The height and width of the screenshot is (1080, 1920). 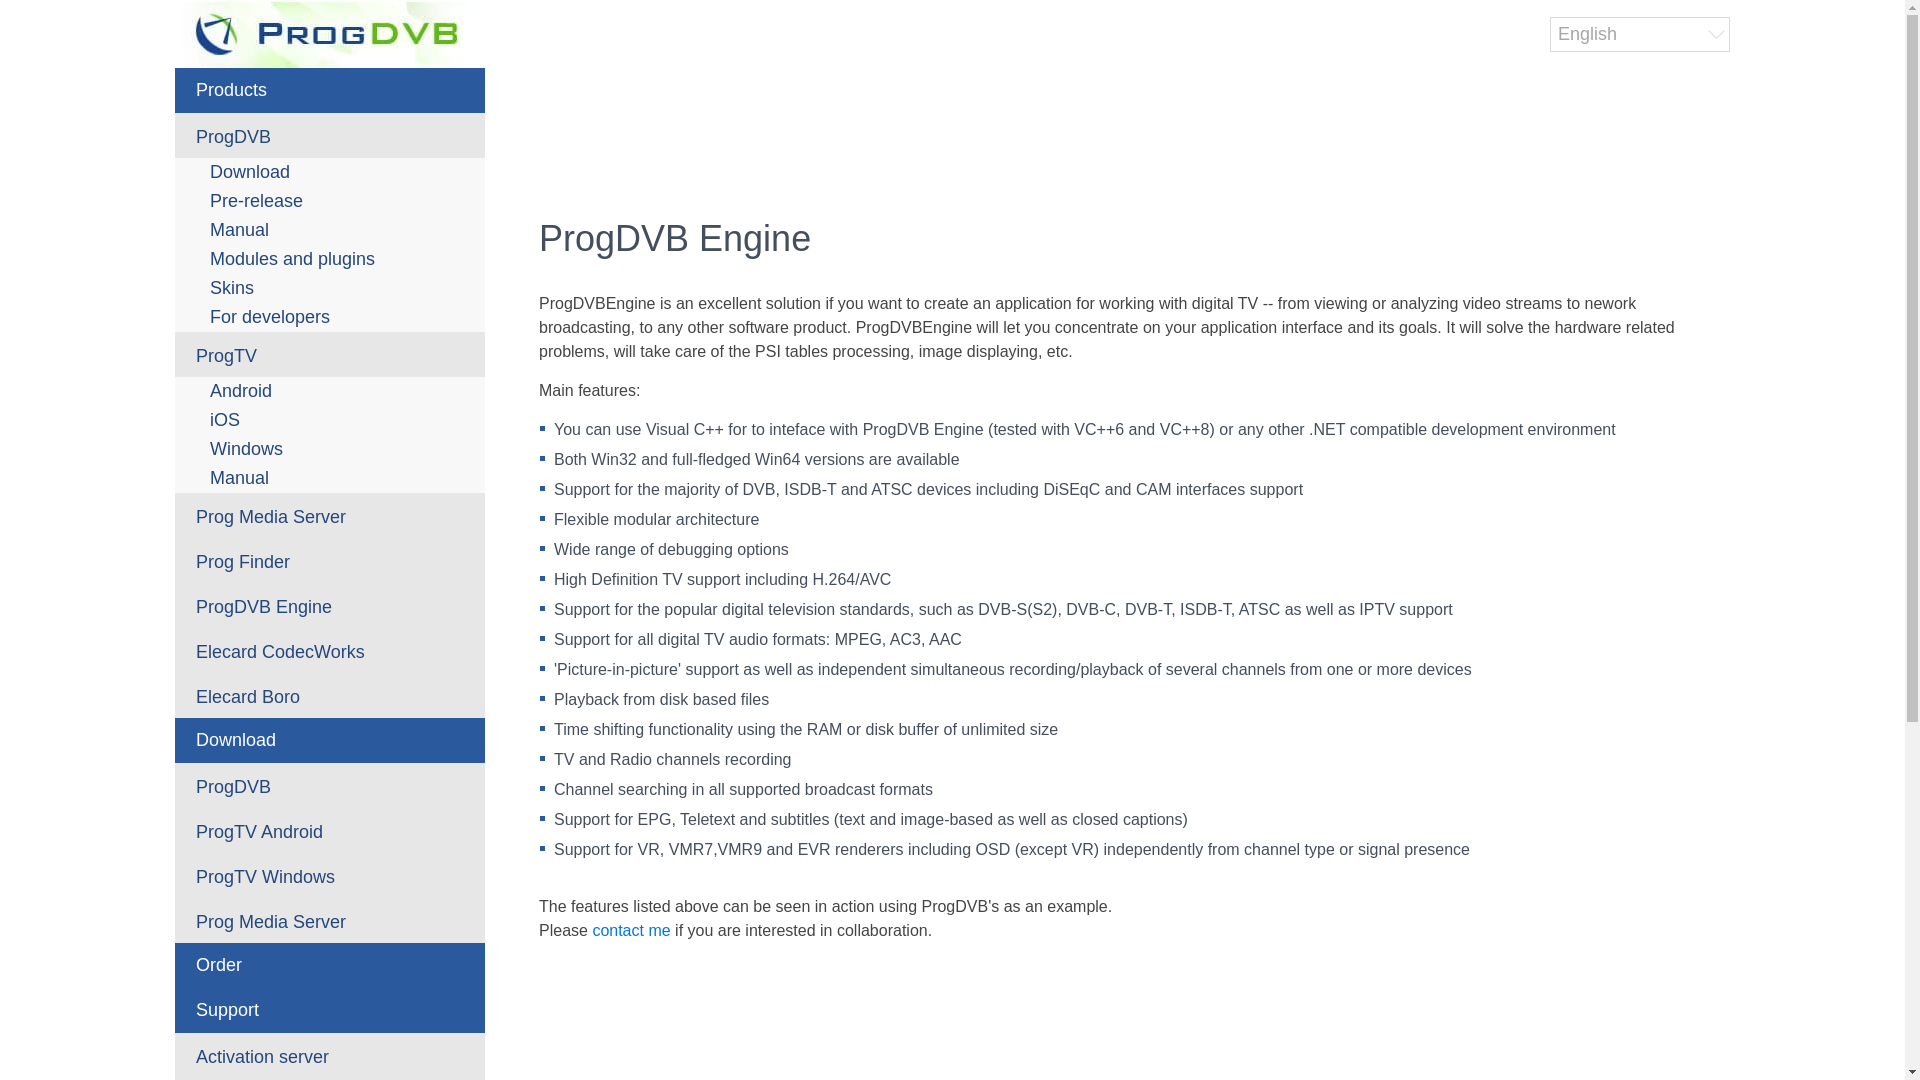 I want to click on Manual, so click(x=330, y=230).